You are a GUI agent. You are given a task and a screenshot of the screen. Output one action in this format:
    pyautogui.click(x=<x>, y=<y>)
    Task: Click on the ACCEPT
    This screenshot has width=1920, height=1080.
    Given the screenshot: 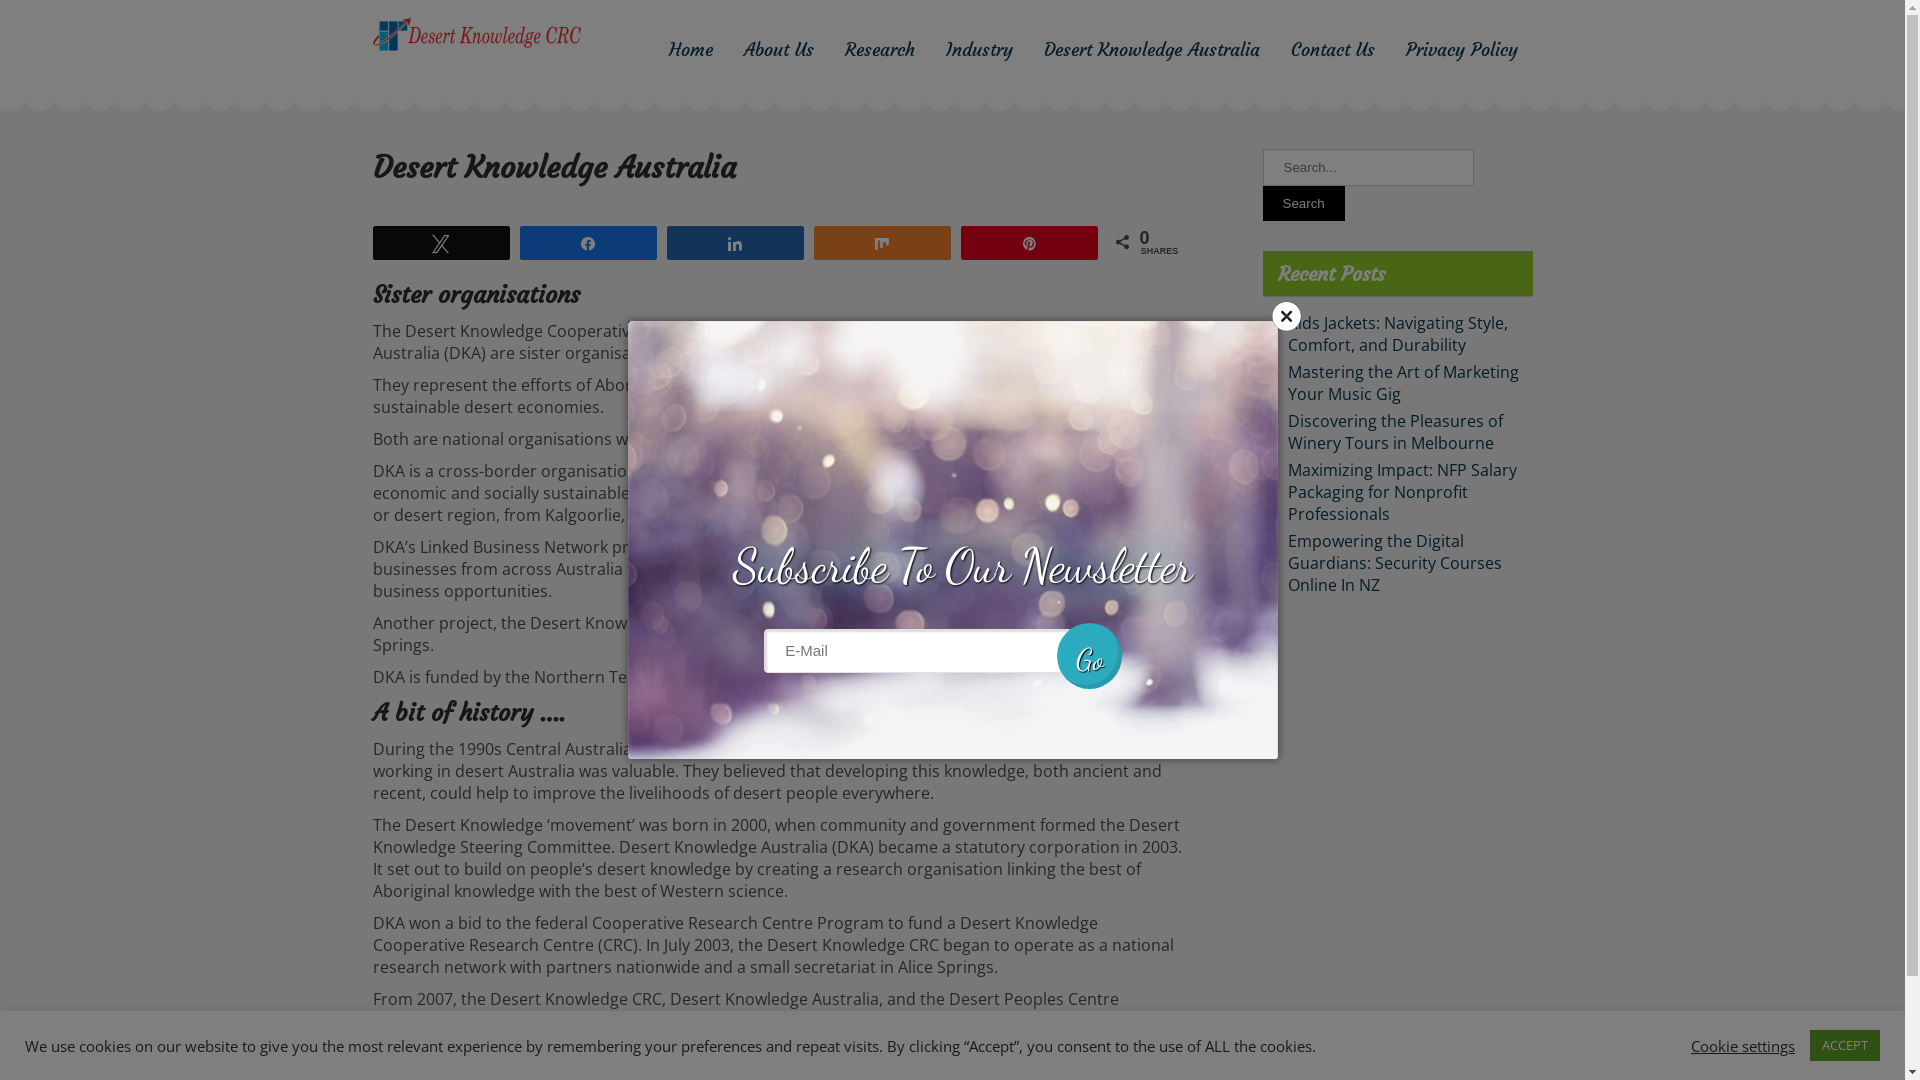 What is the action you would take?
    pyautogui.click(x=1845, y=1046)
    